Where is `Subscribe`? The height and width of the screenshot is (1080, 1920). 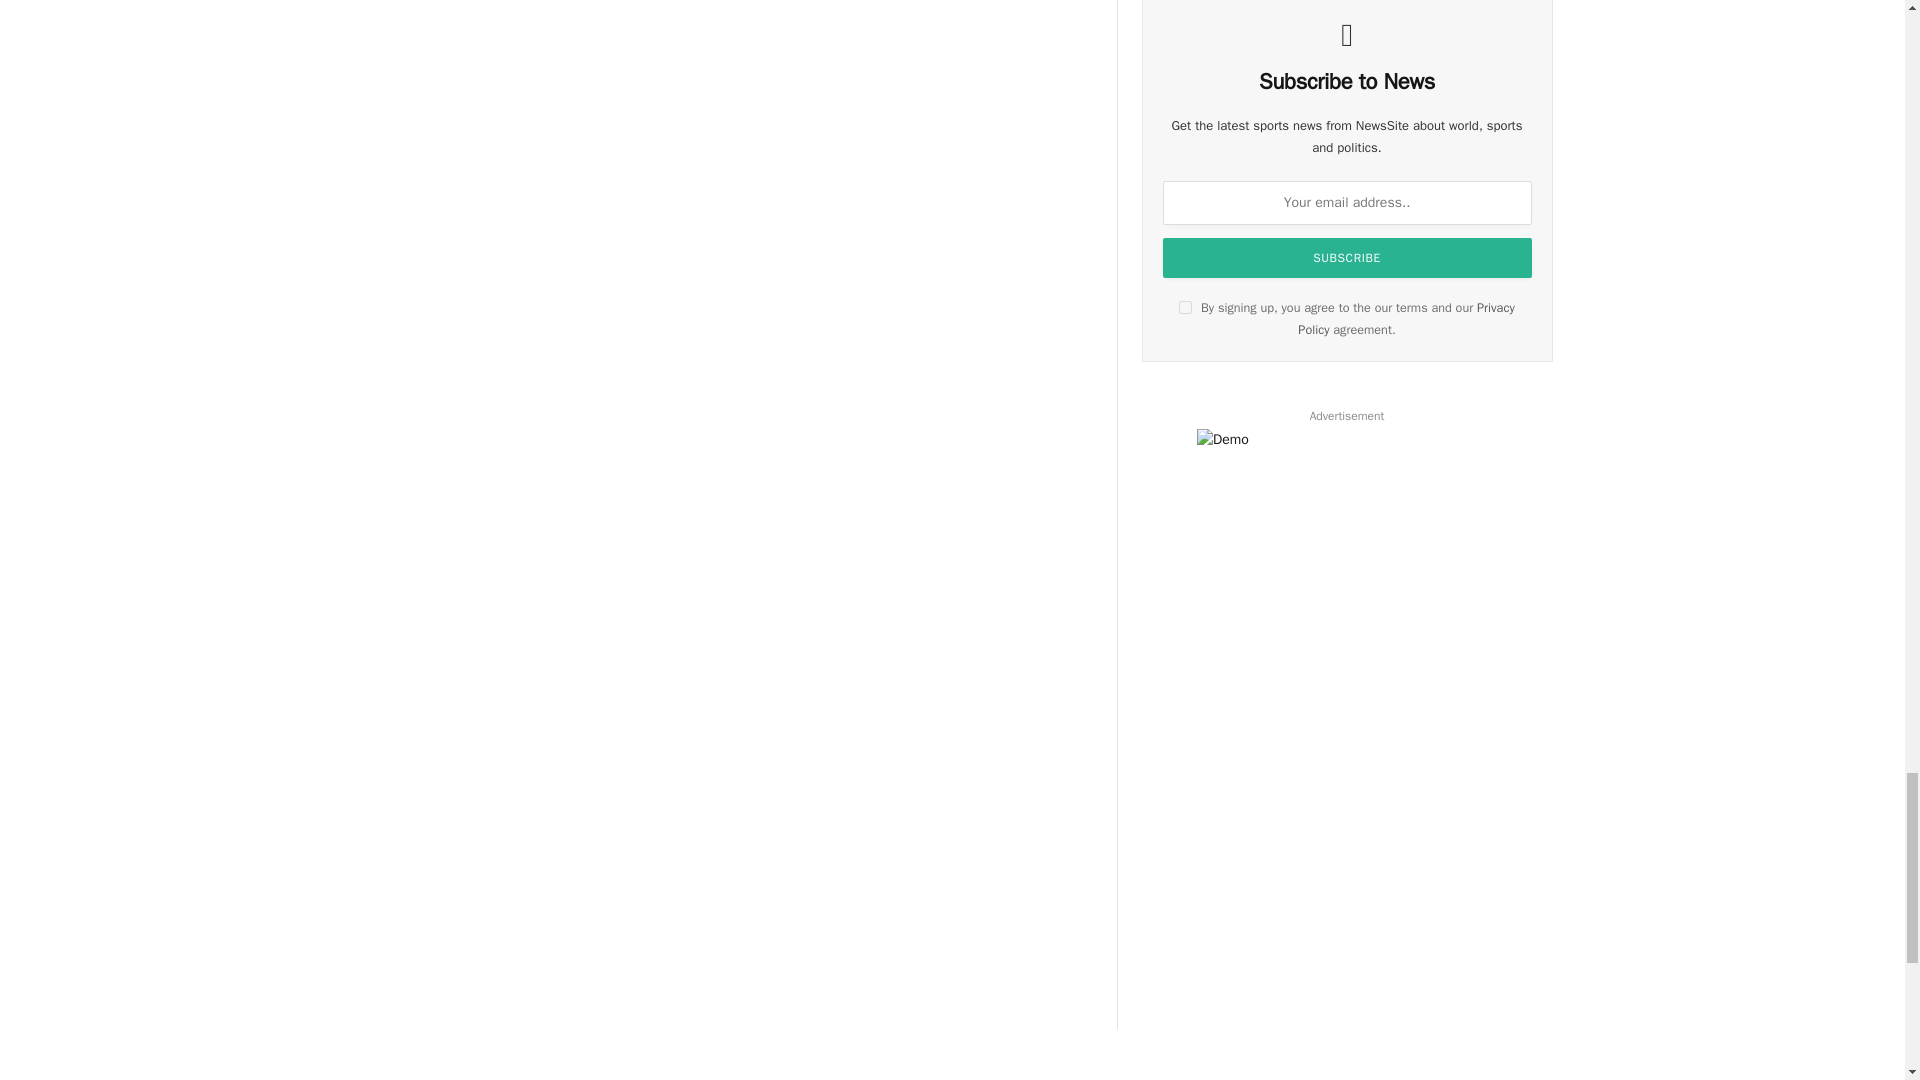
Subscribe is located at coordinates (1348, 257).